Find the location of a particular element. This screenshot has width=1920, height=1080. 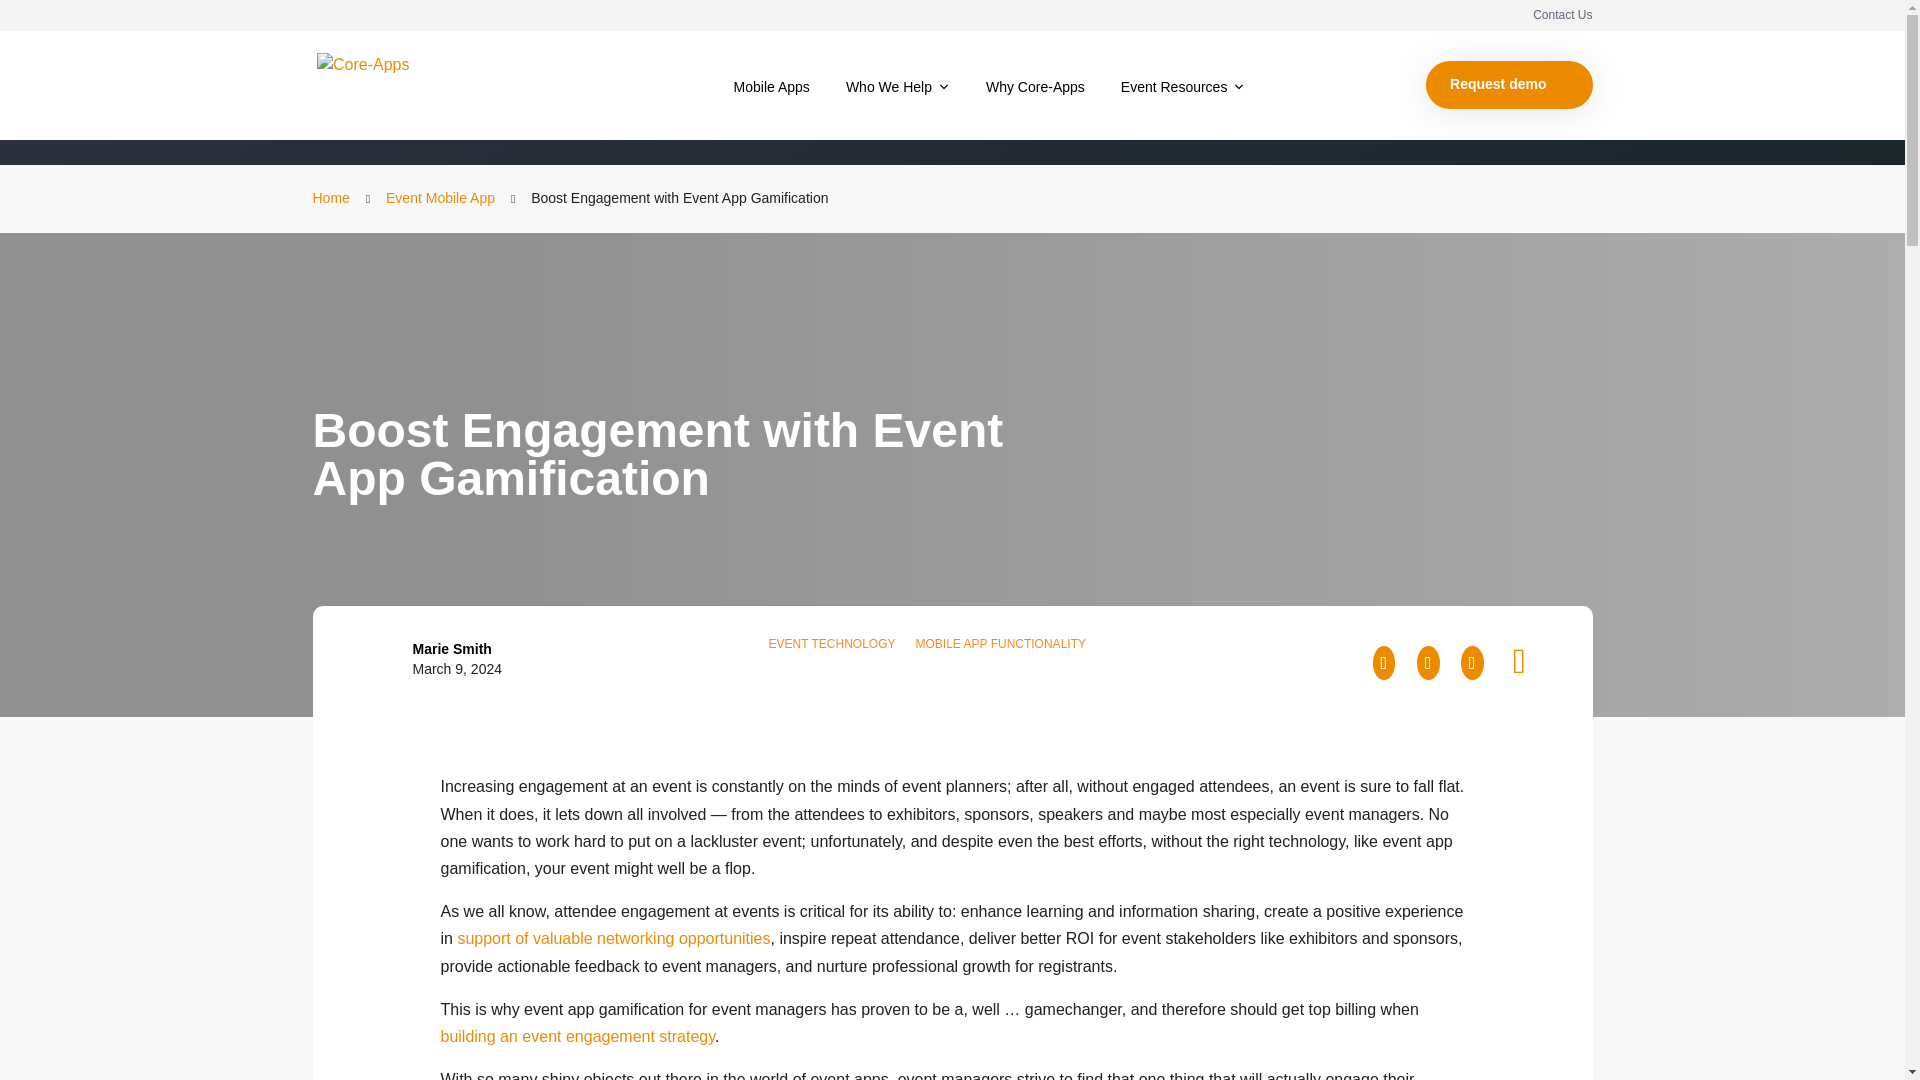

Why Core-Apps is located at coordinates (1034, 86).